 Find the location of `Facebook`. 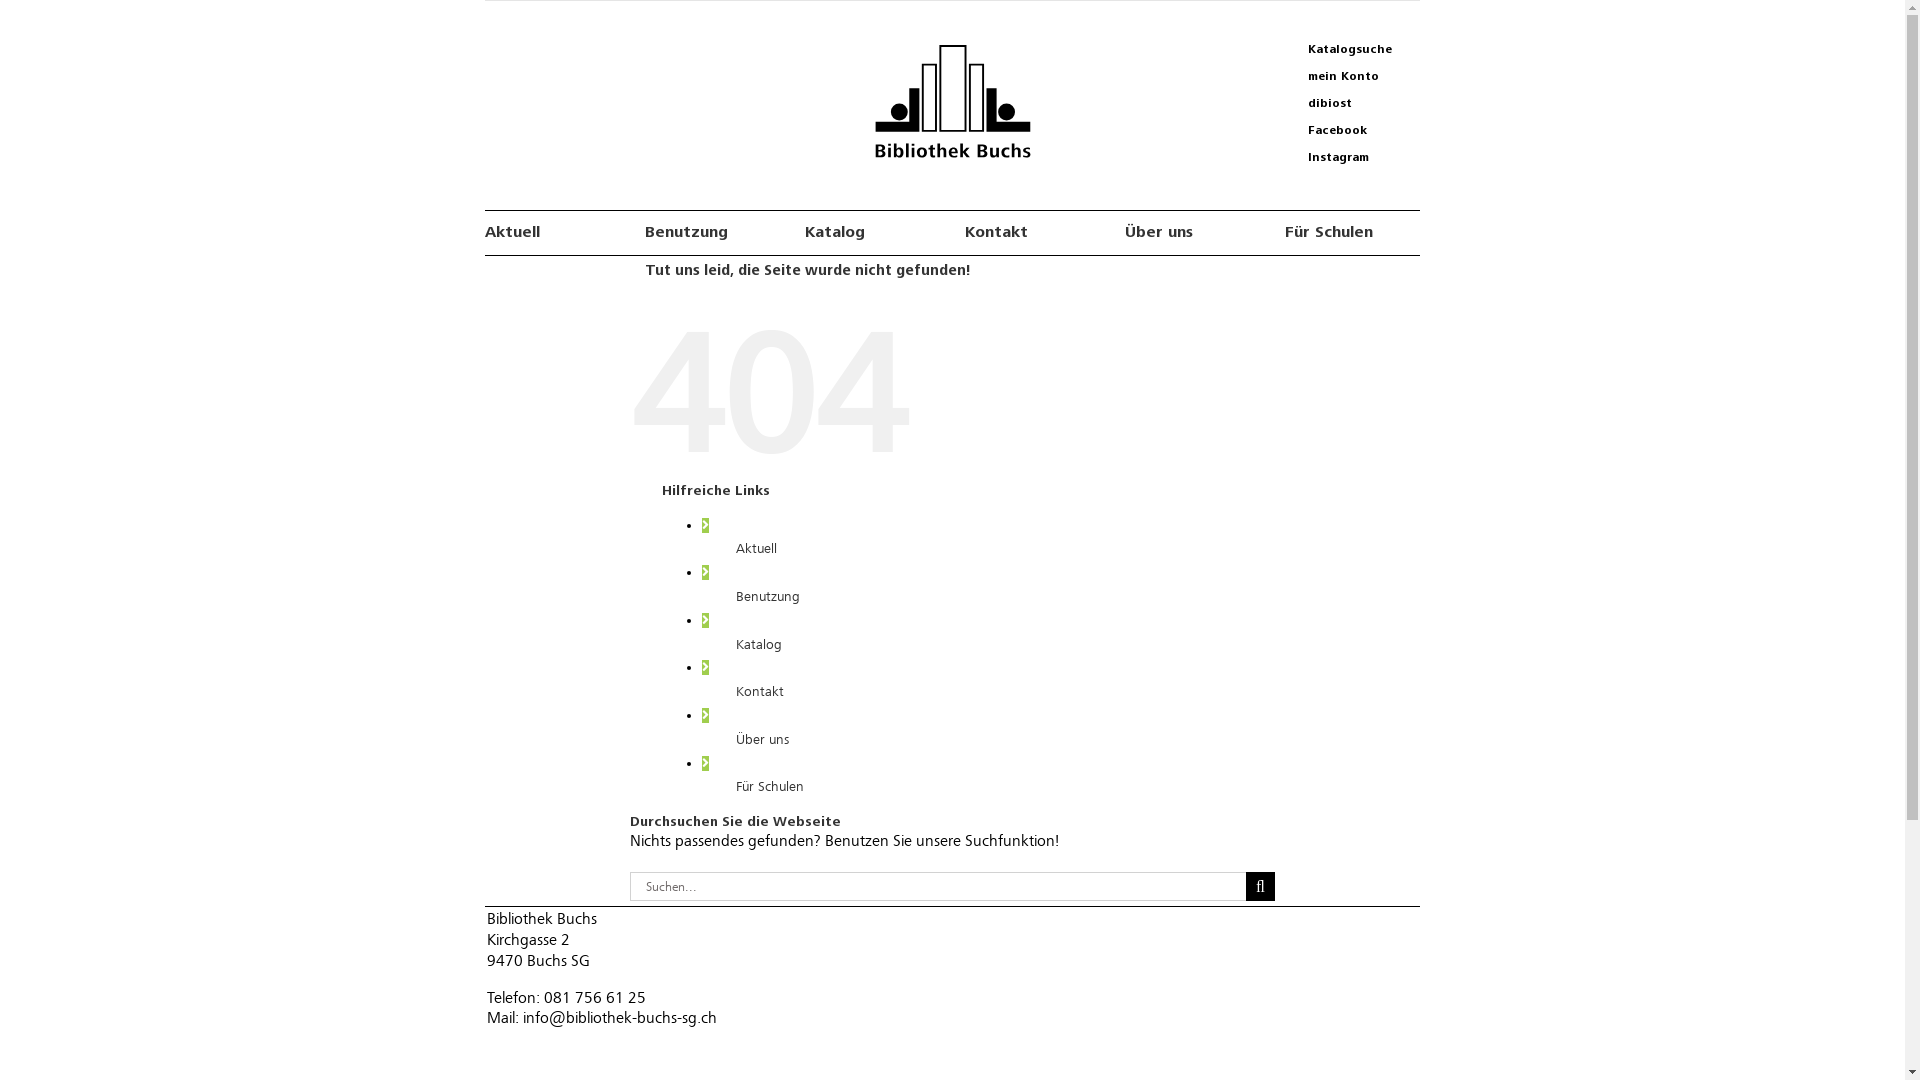

Facebook is located at coordinates (1350, 131).